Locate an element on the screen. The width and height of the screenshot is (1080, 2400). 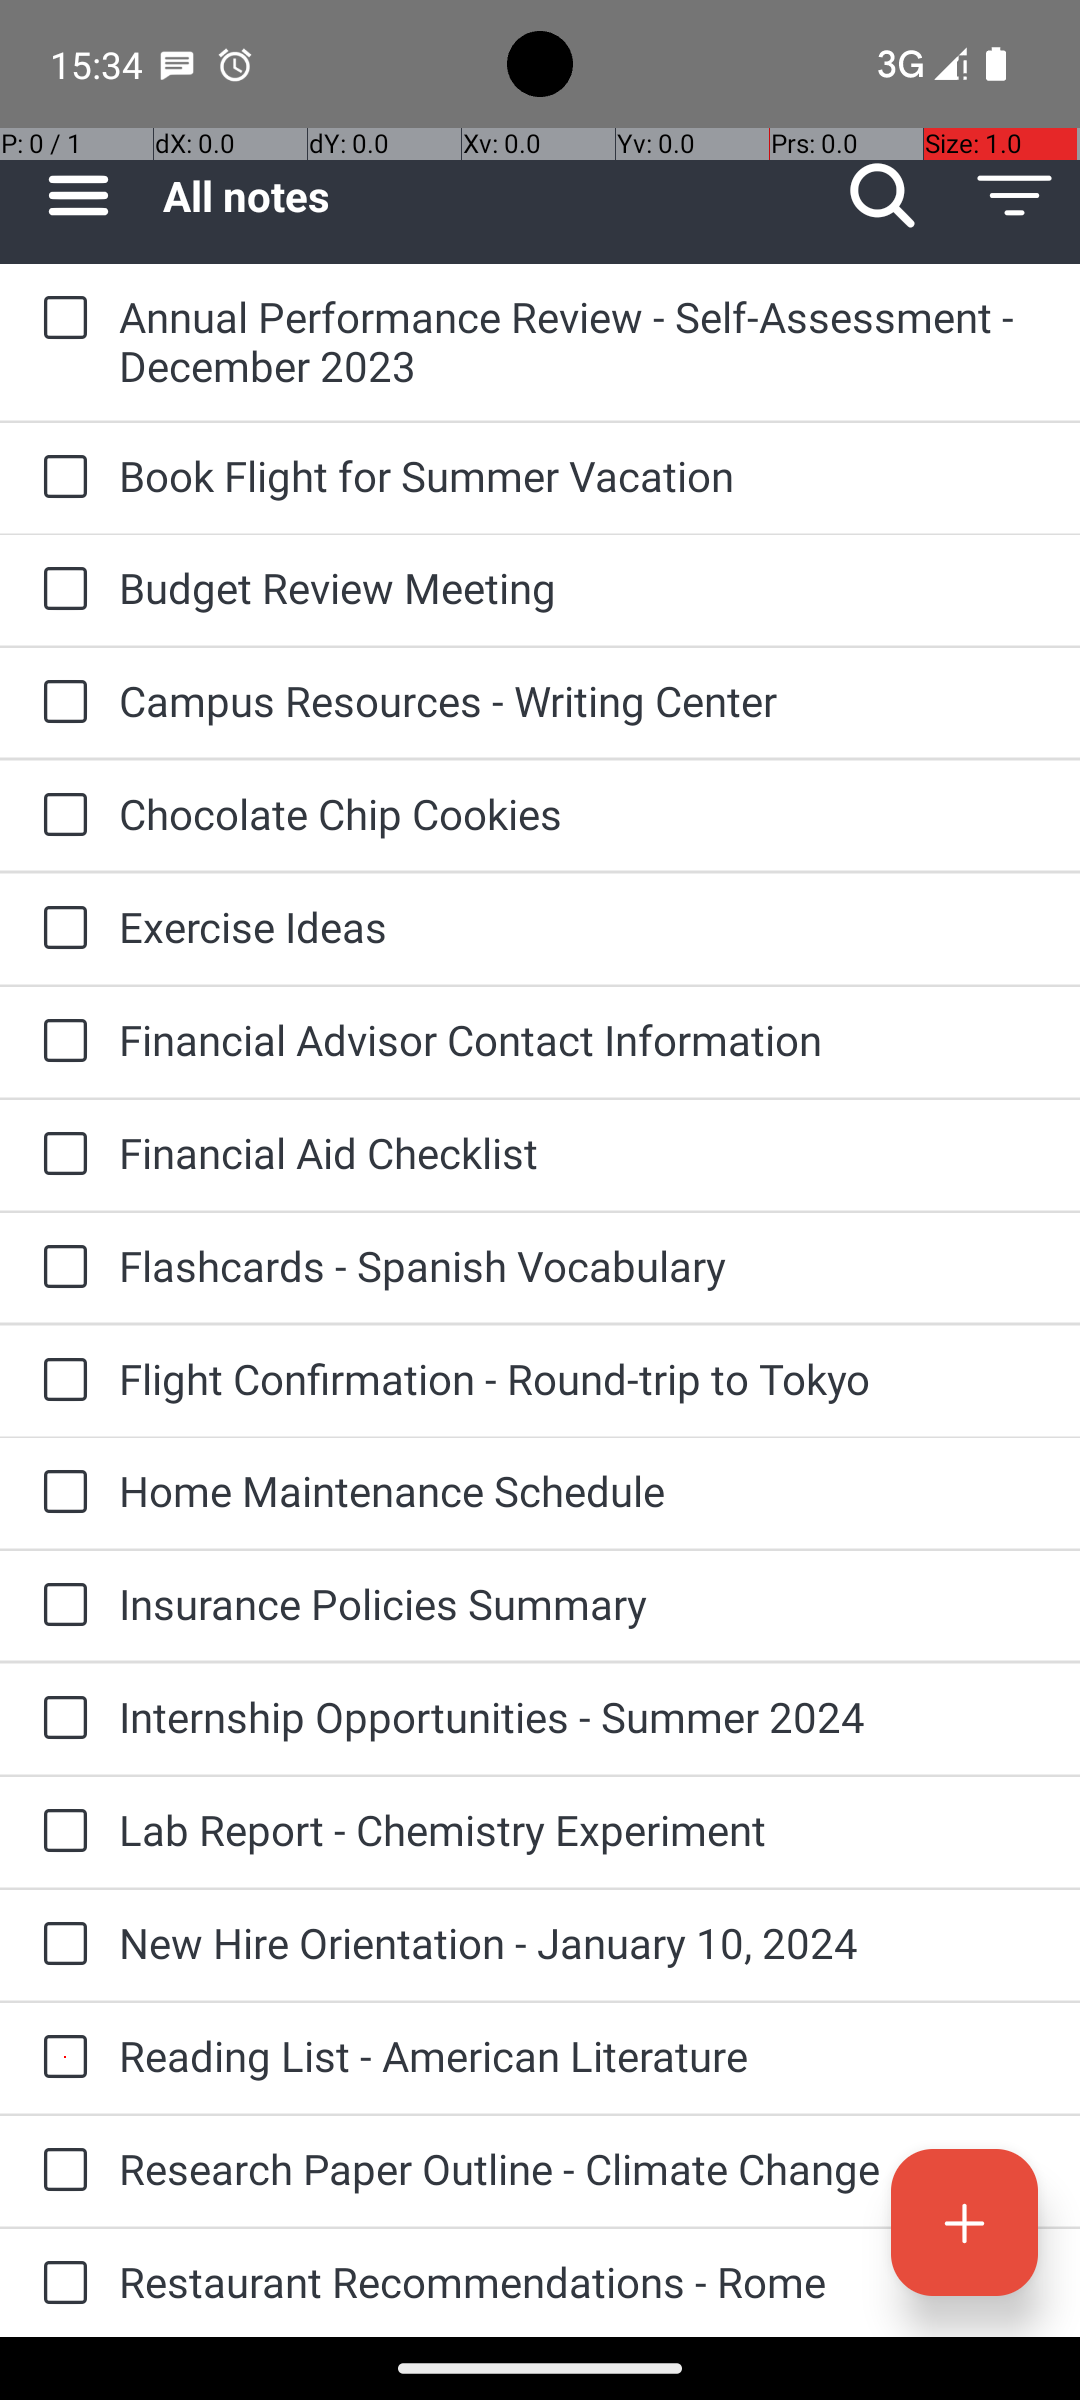
Reading List - American Literature is located at coordinates (580, 2056).